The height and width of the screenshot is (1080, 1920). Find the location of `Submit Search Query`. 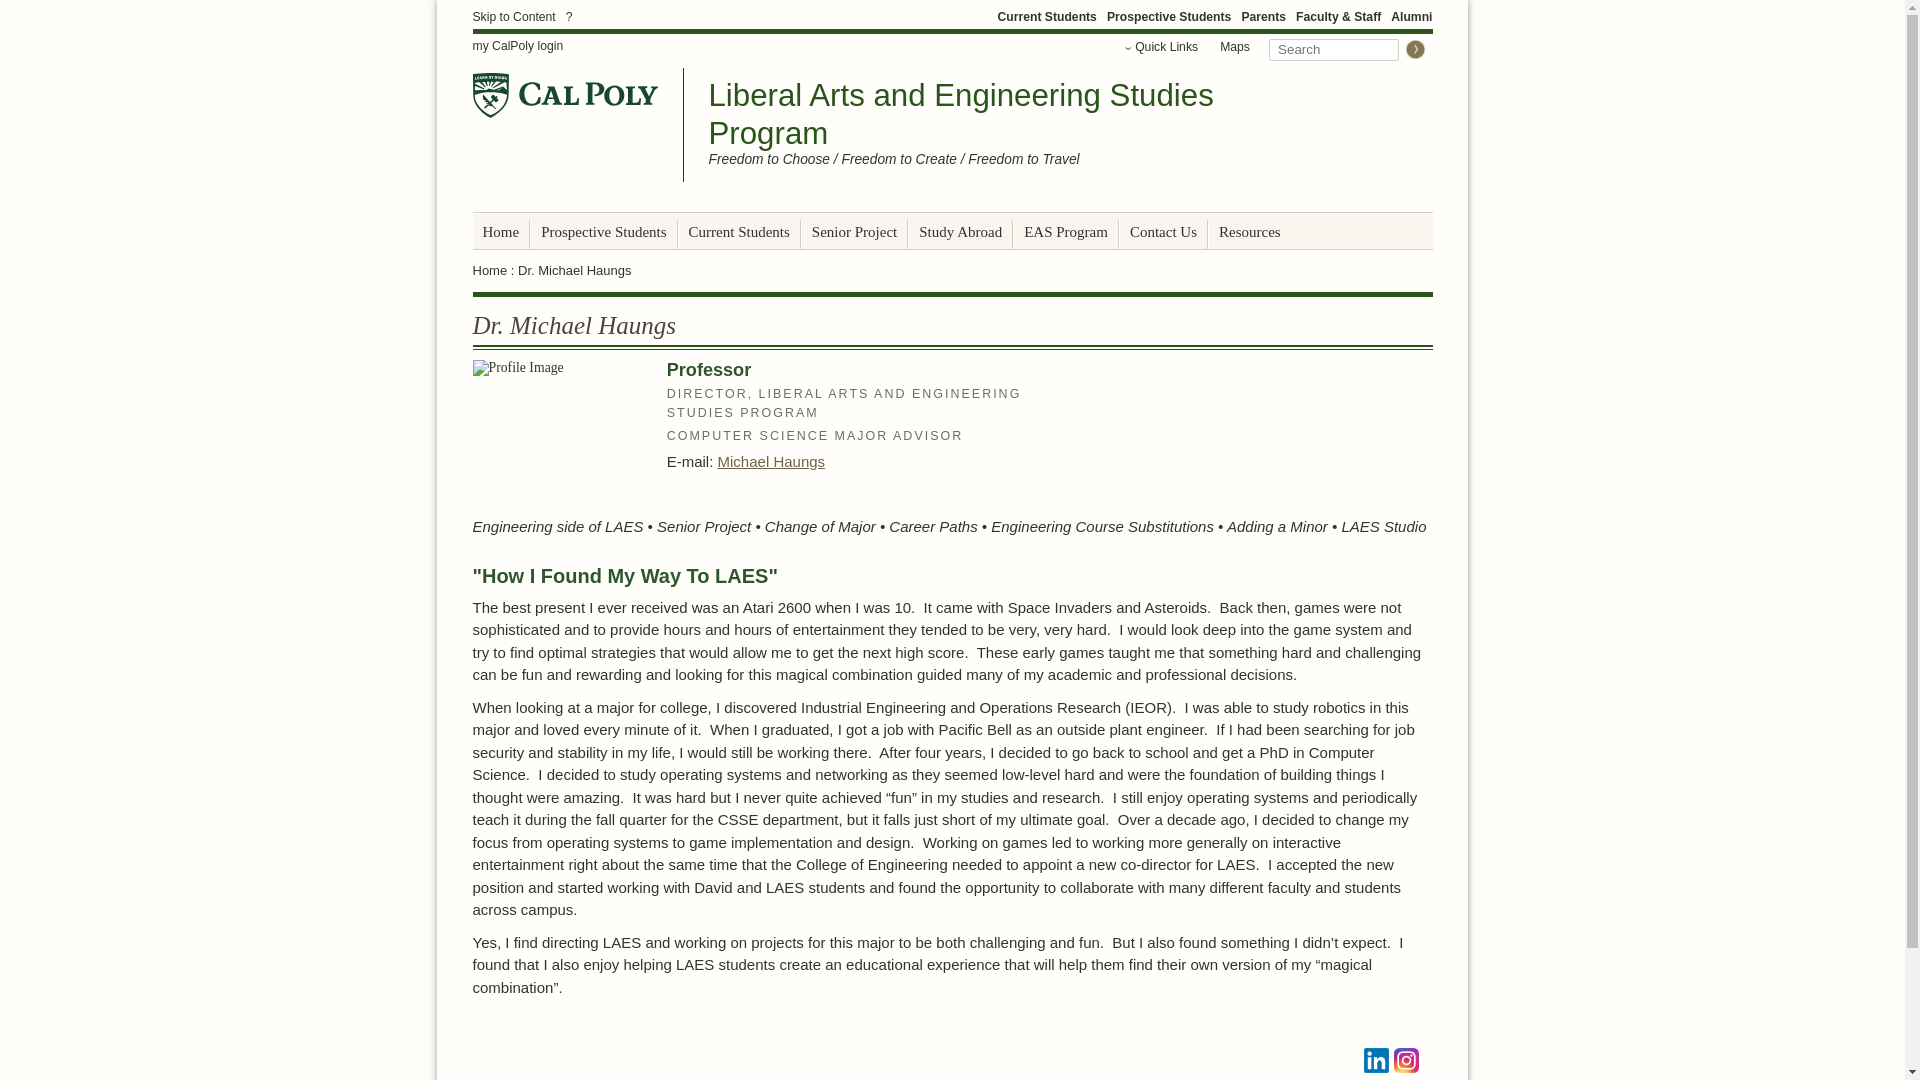

Submit Search Query is located at coordinates (1414, 49).